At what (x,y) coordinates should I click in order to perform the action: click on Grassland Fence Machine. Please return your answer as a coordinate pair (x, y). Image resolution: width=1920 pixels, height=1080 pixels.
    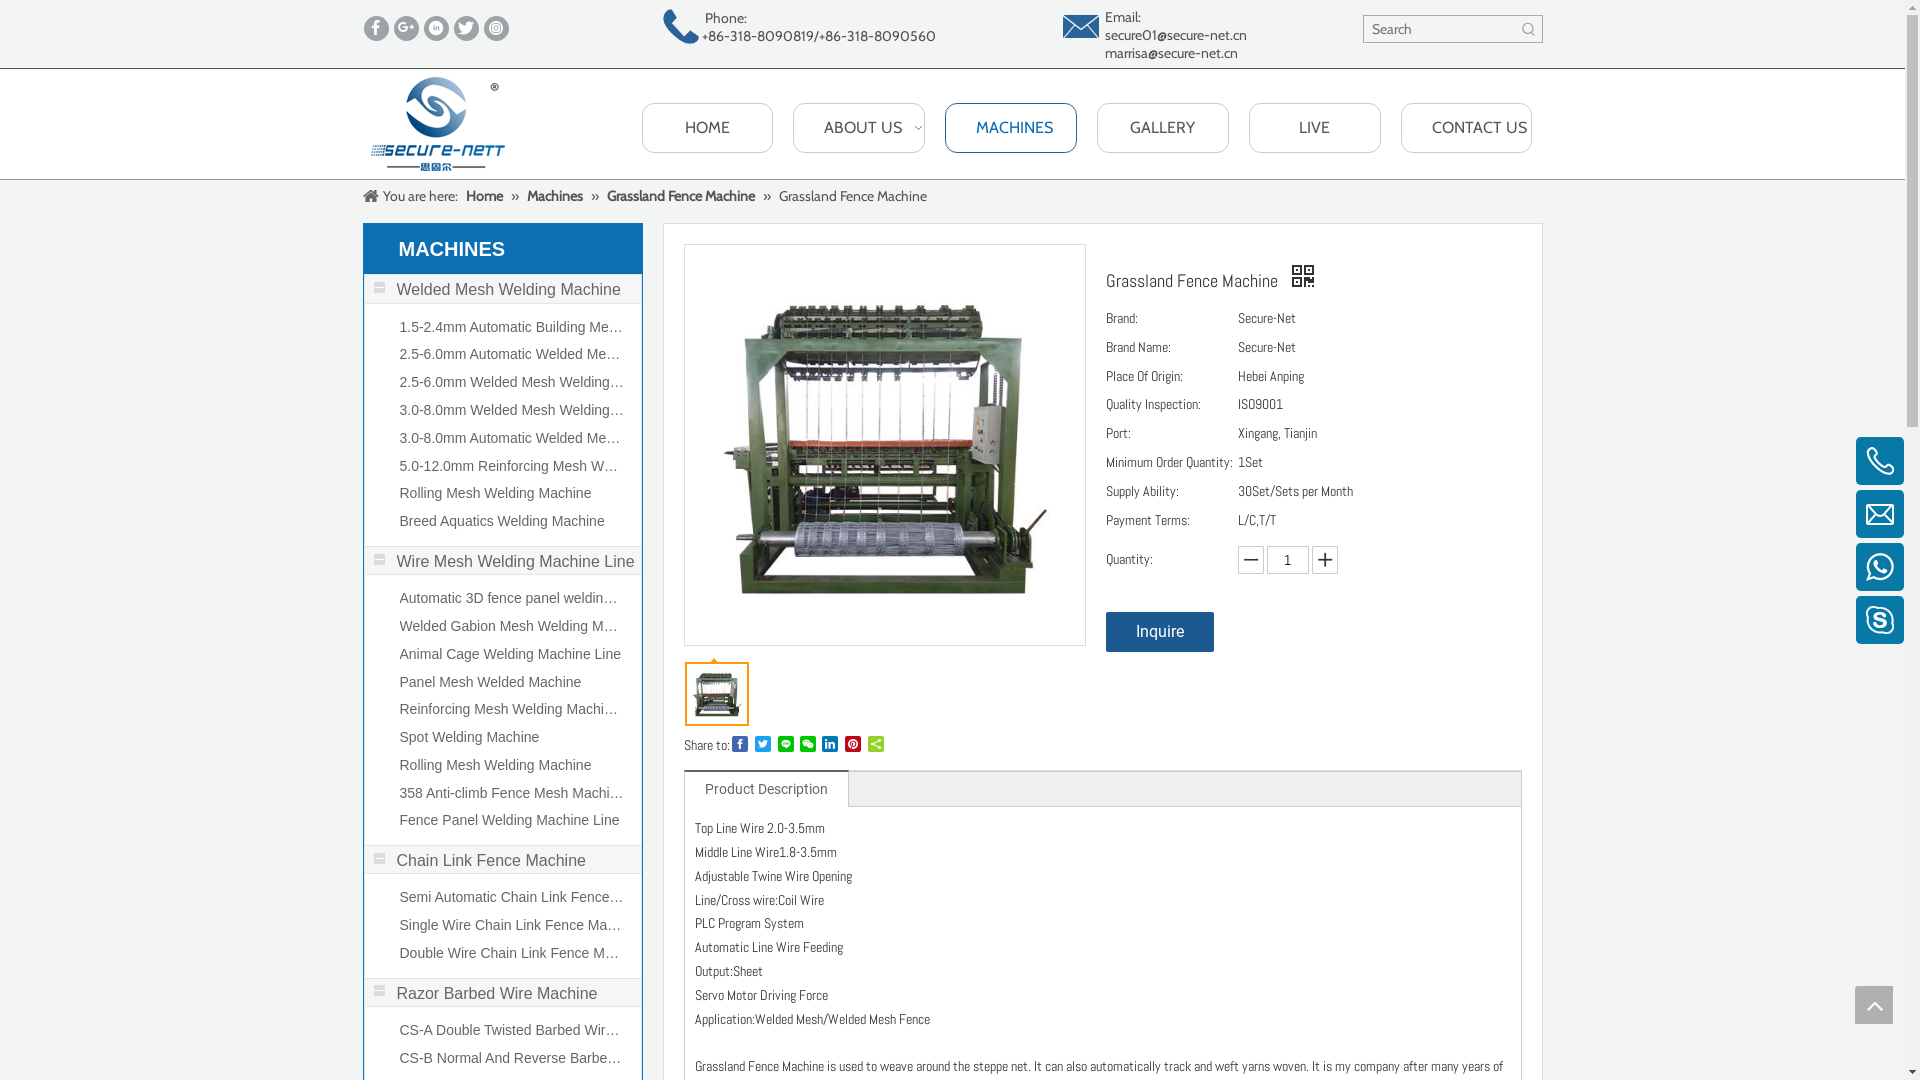
    Looking at the image, I should click on (682, 196).